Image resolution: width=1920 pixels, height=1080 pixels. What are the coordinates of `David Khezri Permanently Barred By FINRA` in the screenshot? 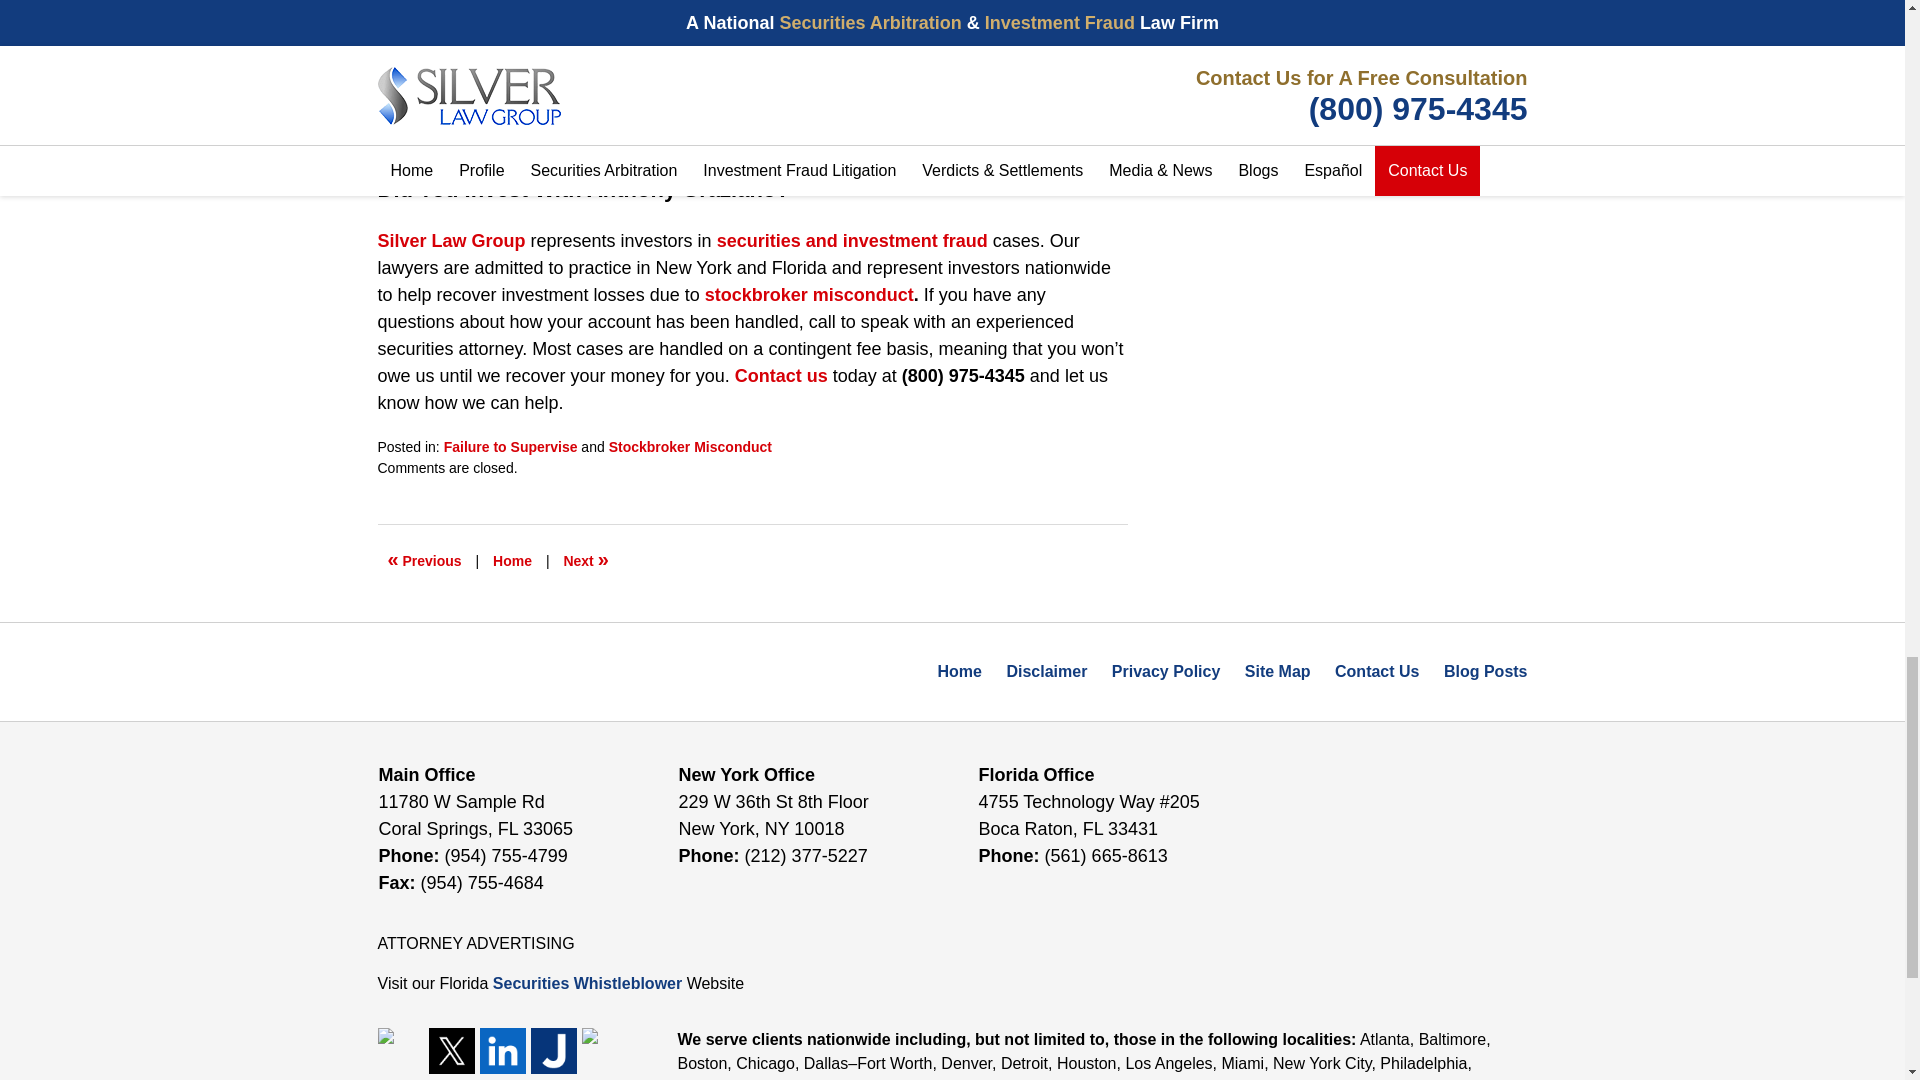 It's located at (585, 560).